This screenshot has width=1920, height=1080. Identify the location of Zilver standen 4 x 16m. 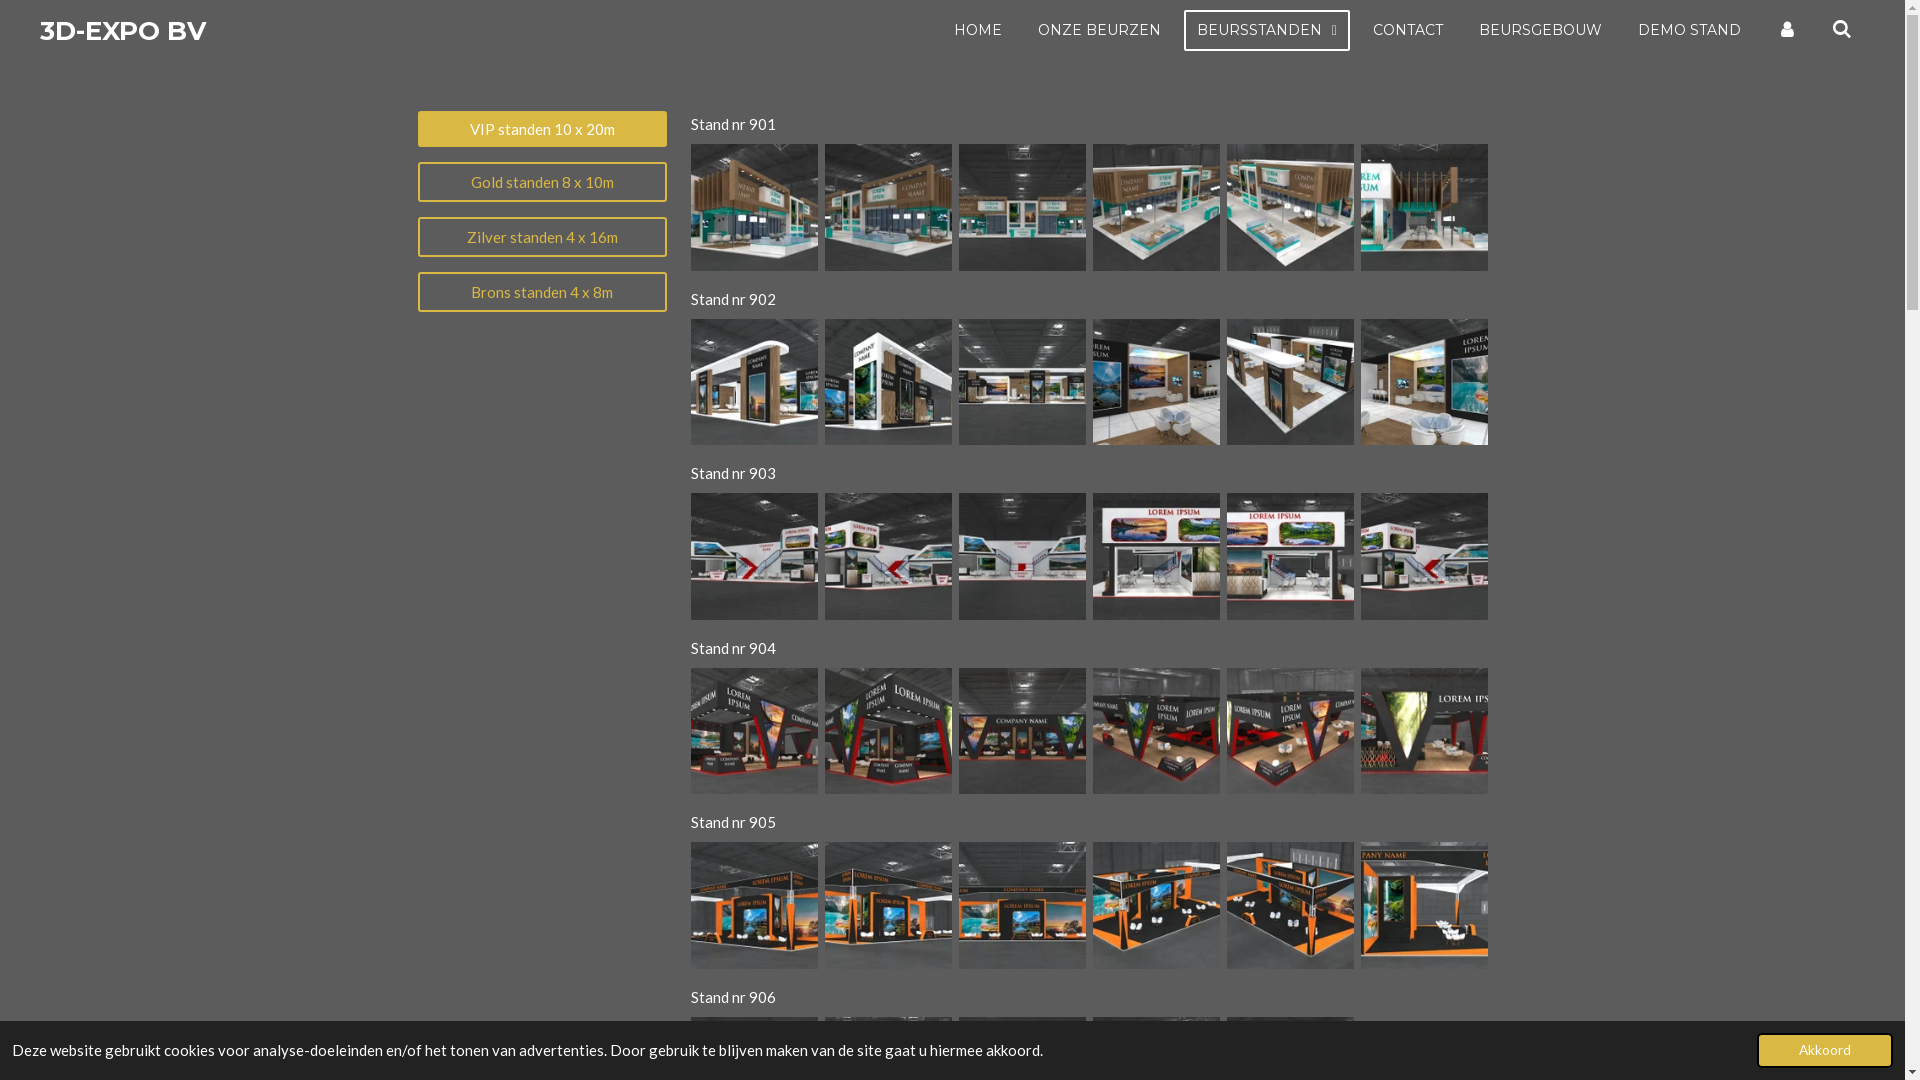
(543, 237).